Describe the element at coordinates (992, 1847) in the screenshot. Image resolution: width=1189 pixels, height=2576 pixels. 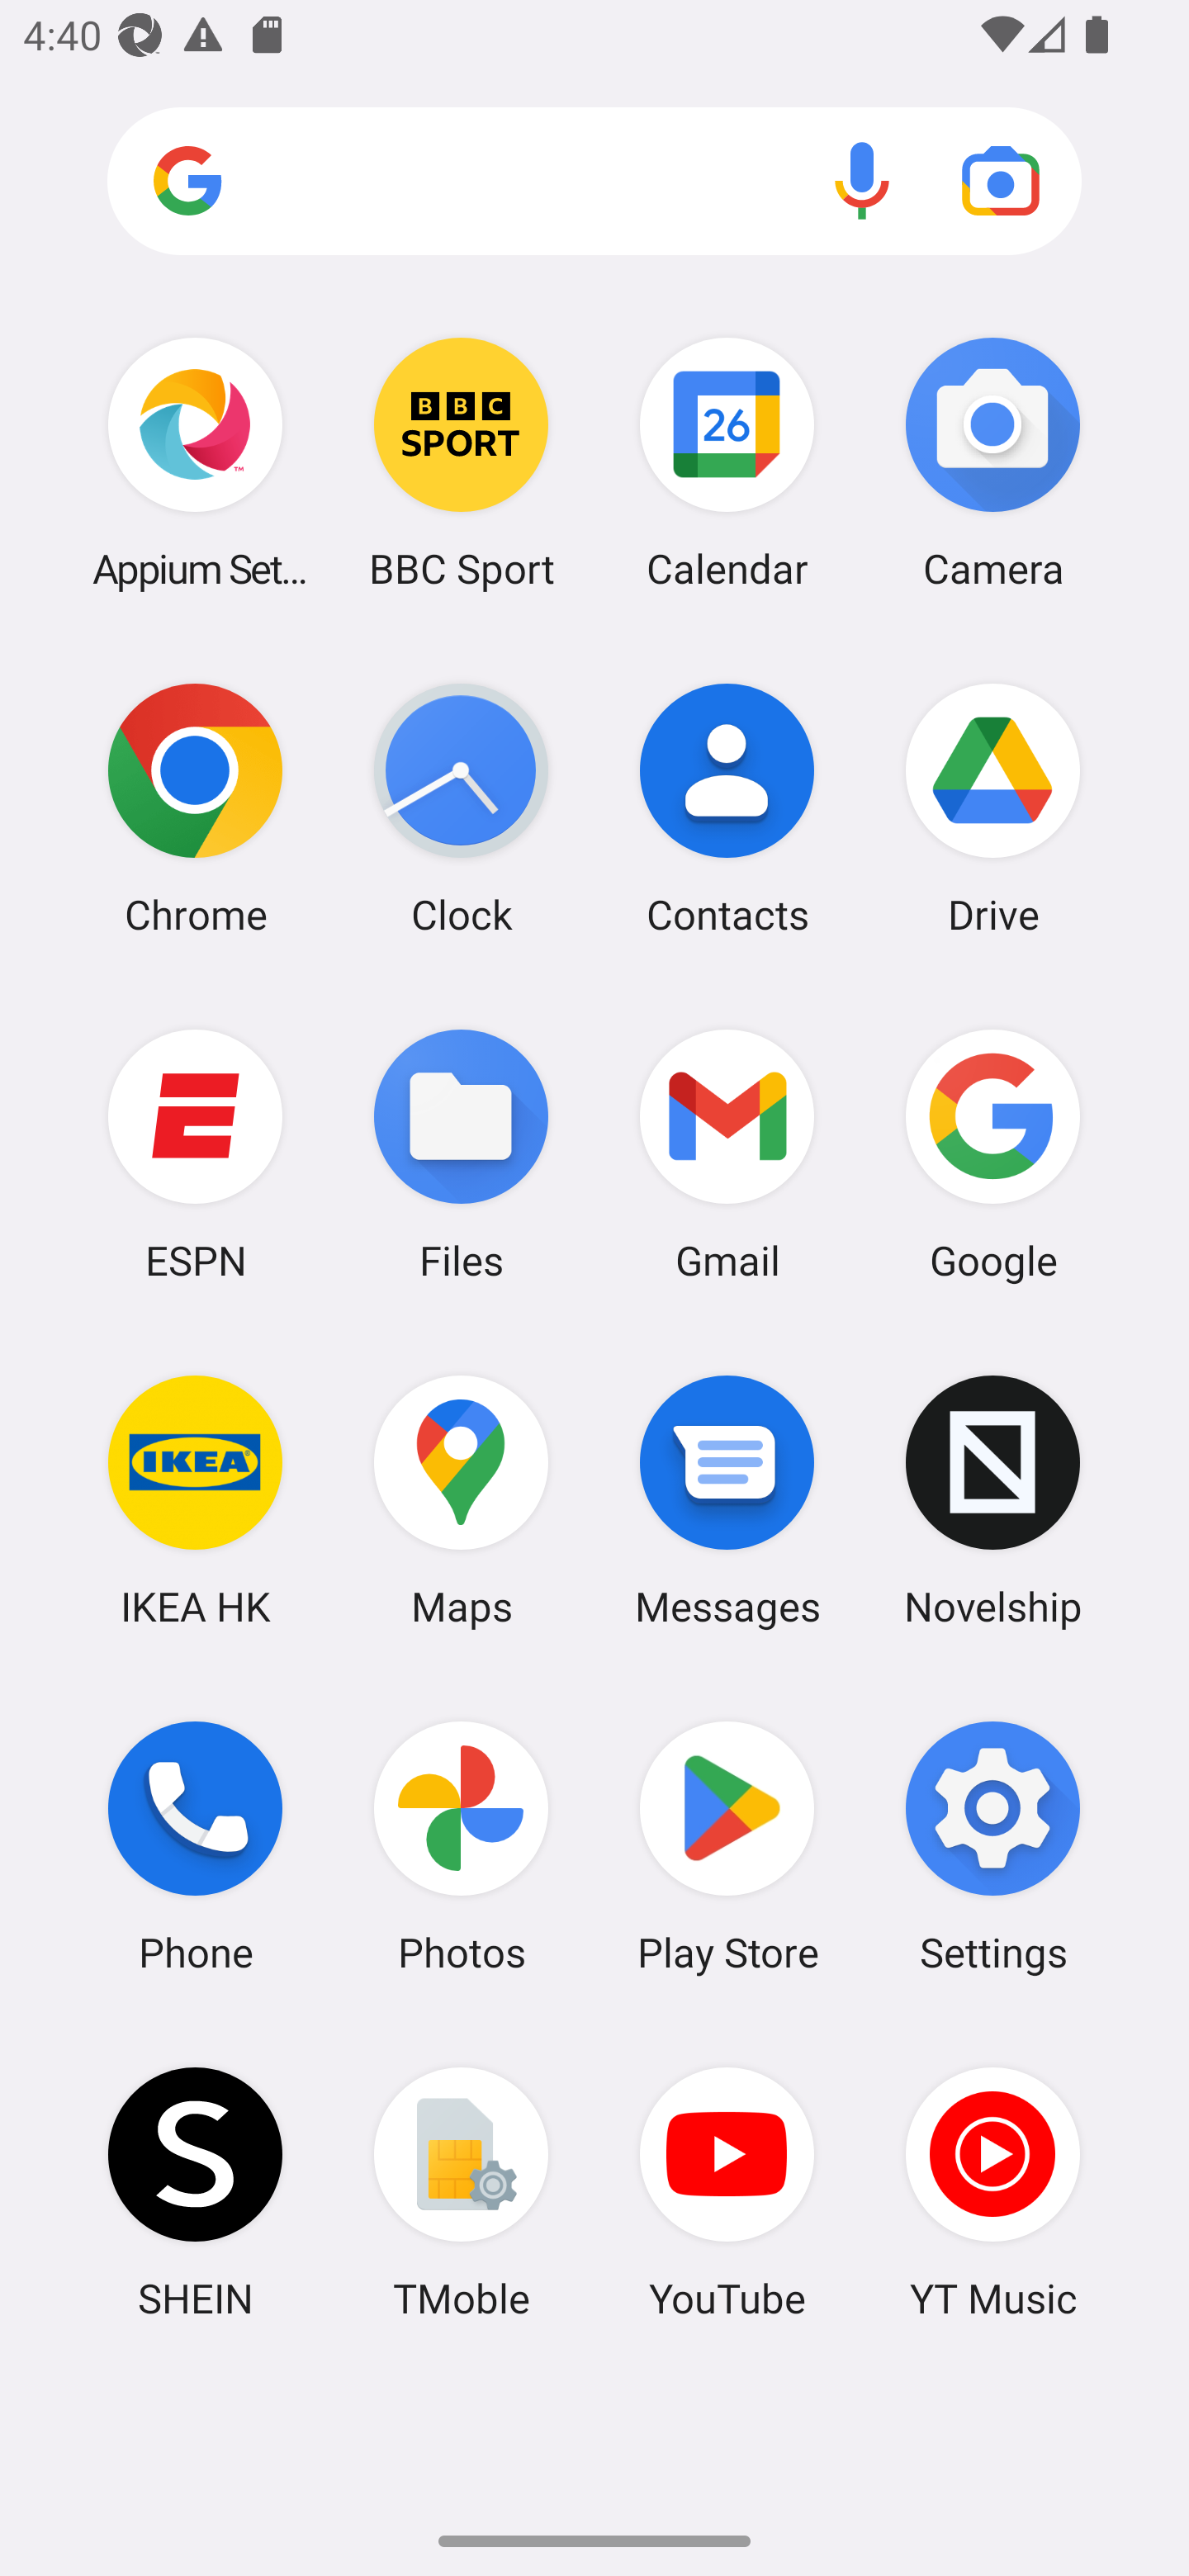
I see `Settings` at that location.